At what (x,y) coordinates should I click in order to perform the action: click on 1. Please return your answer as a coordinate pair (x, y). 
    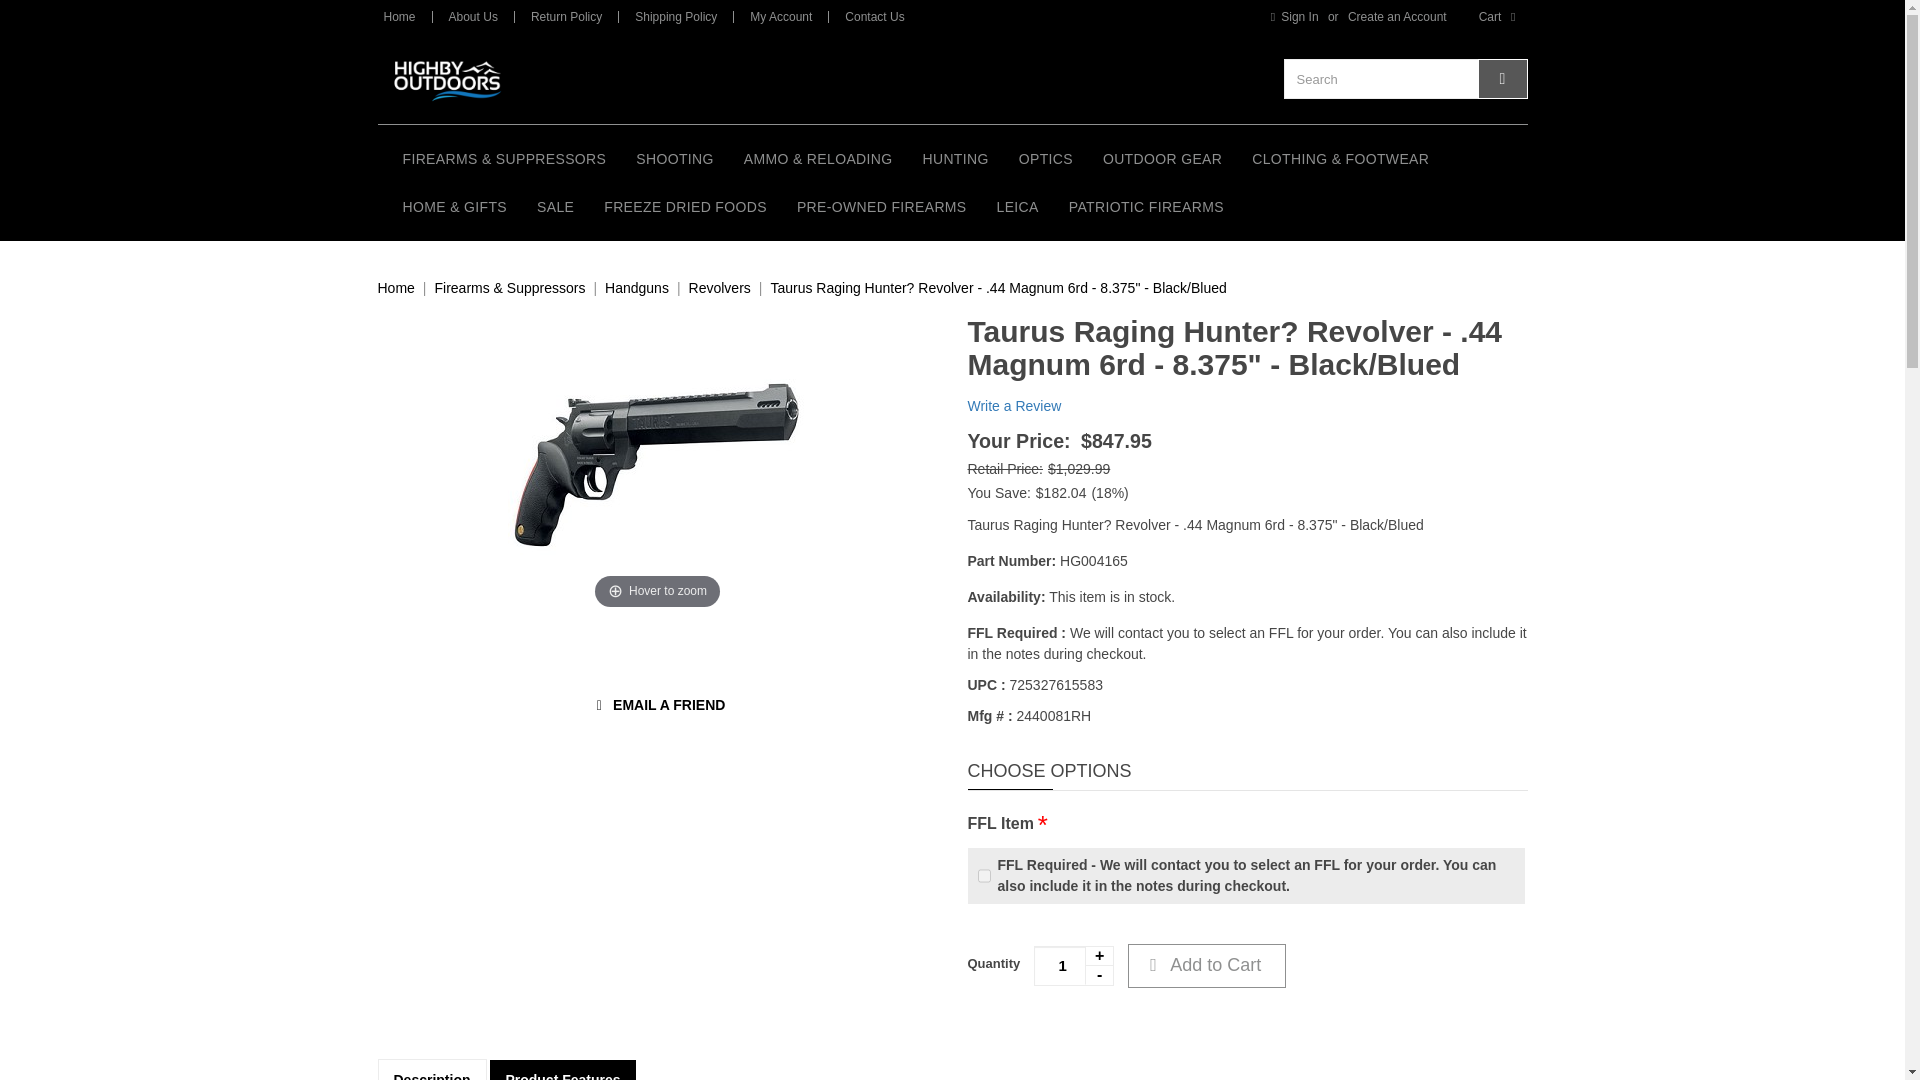
    Looking at the image, I should click on (1074, 966).